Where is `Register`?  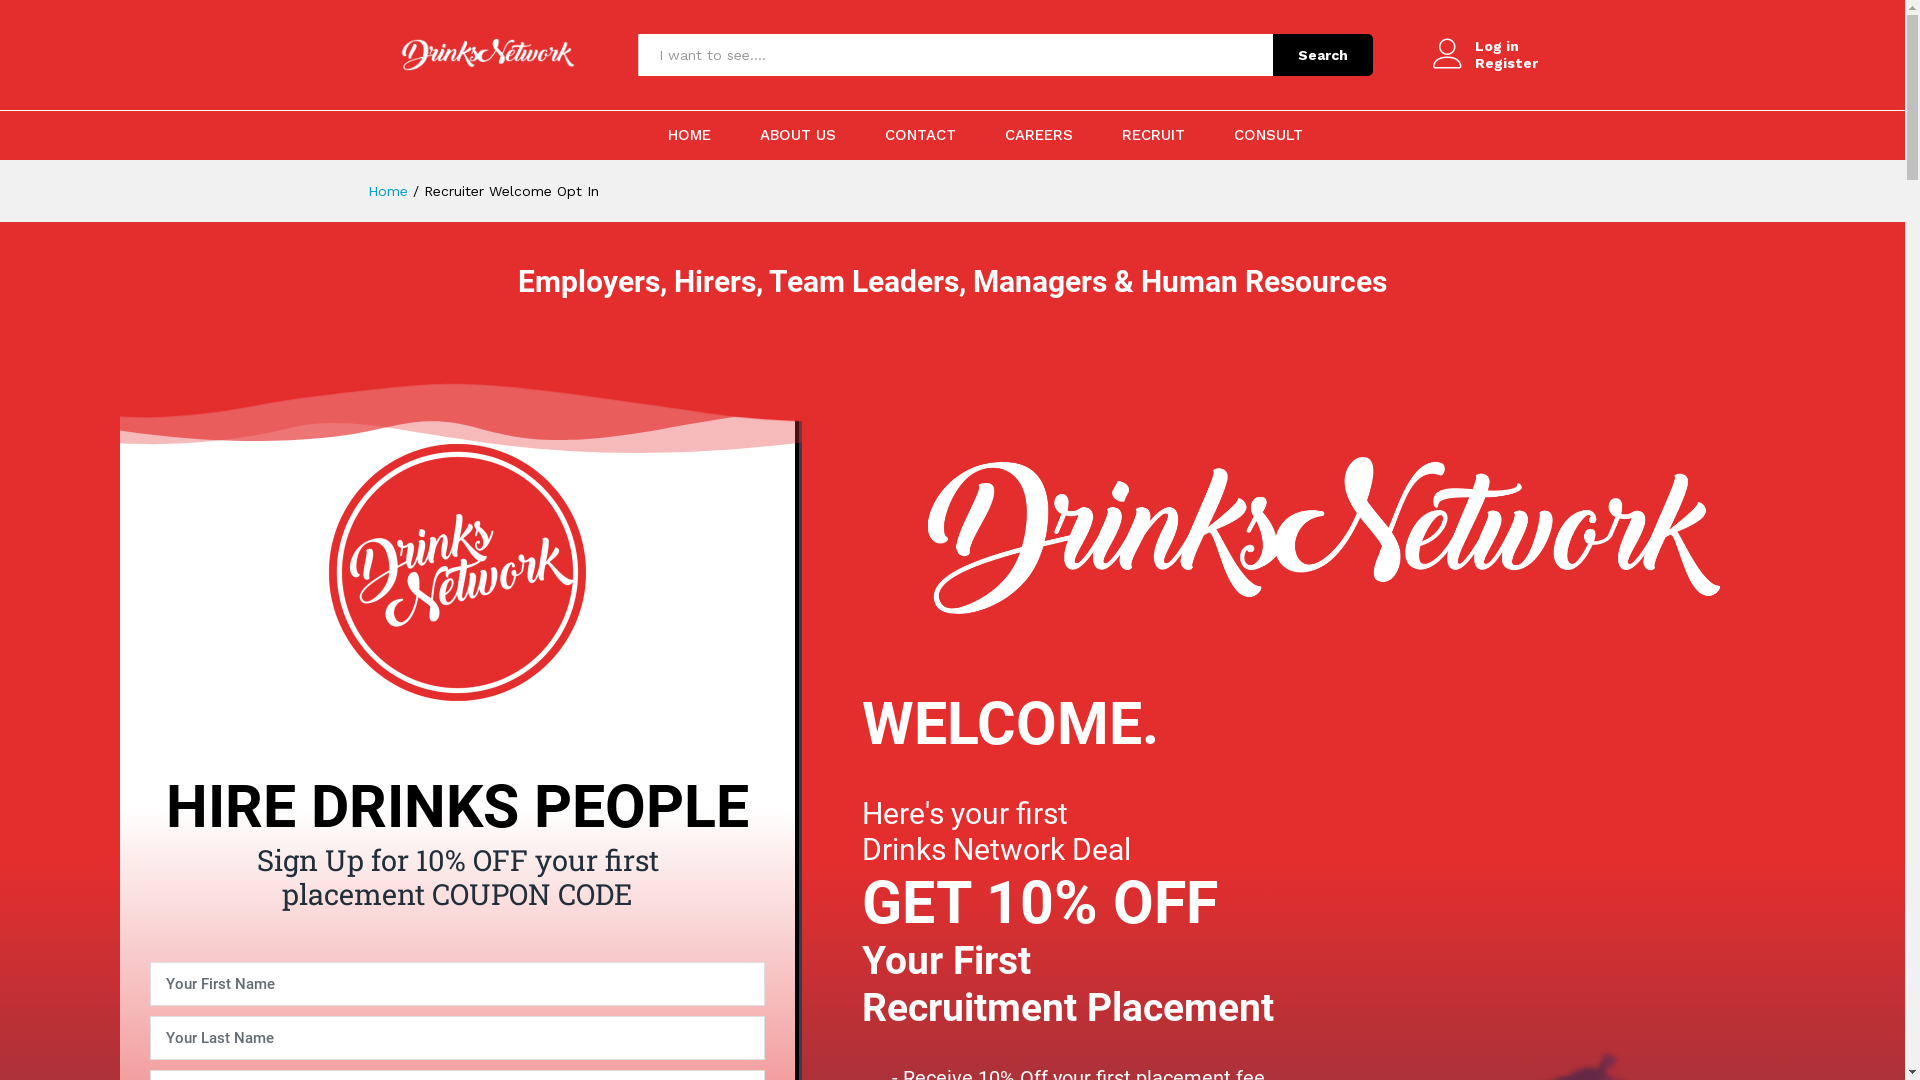 Register is located at coordinates (1484, 64).